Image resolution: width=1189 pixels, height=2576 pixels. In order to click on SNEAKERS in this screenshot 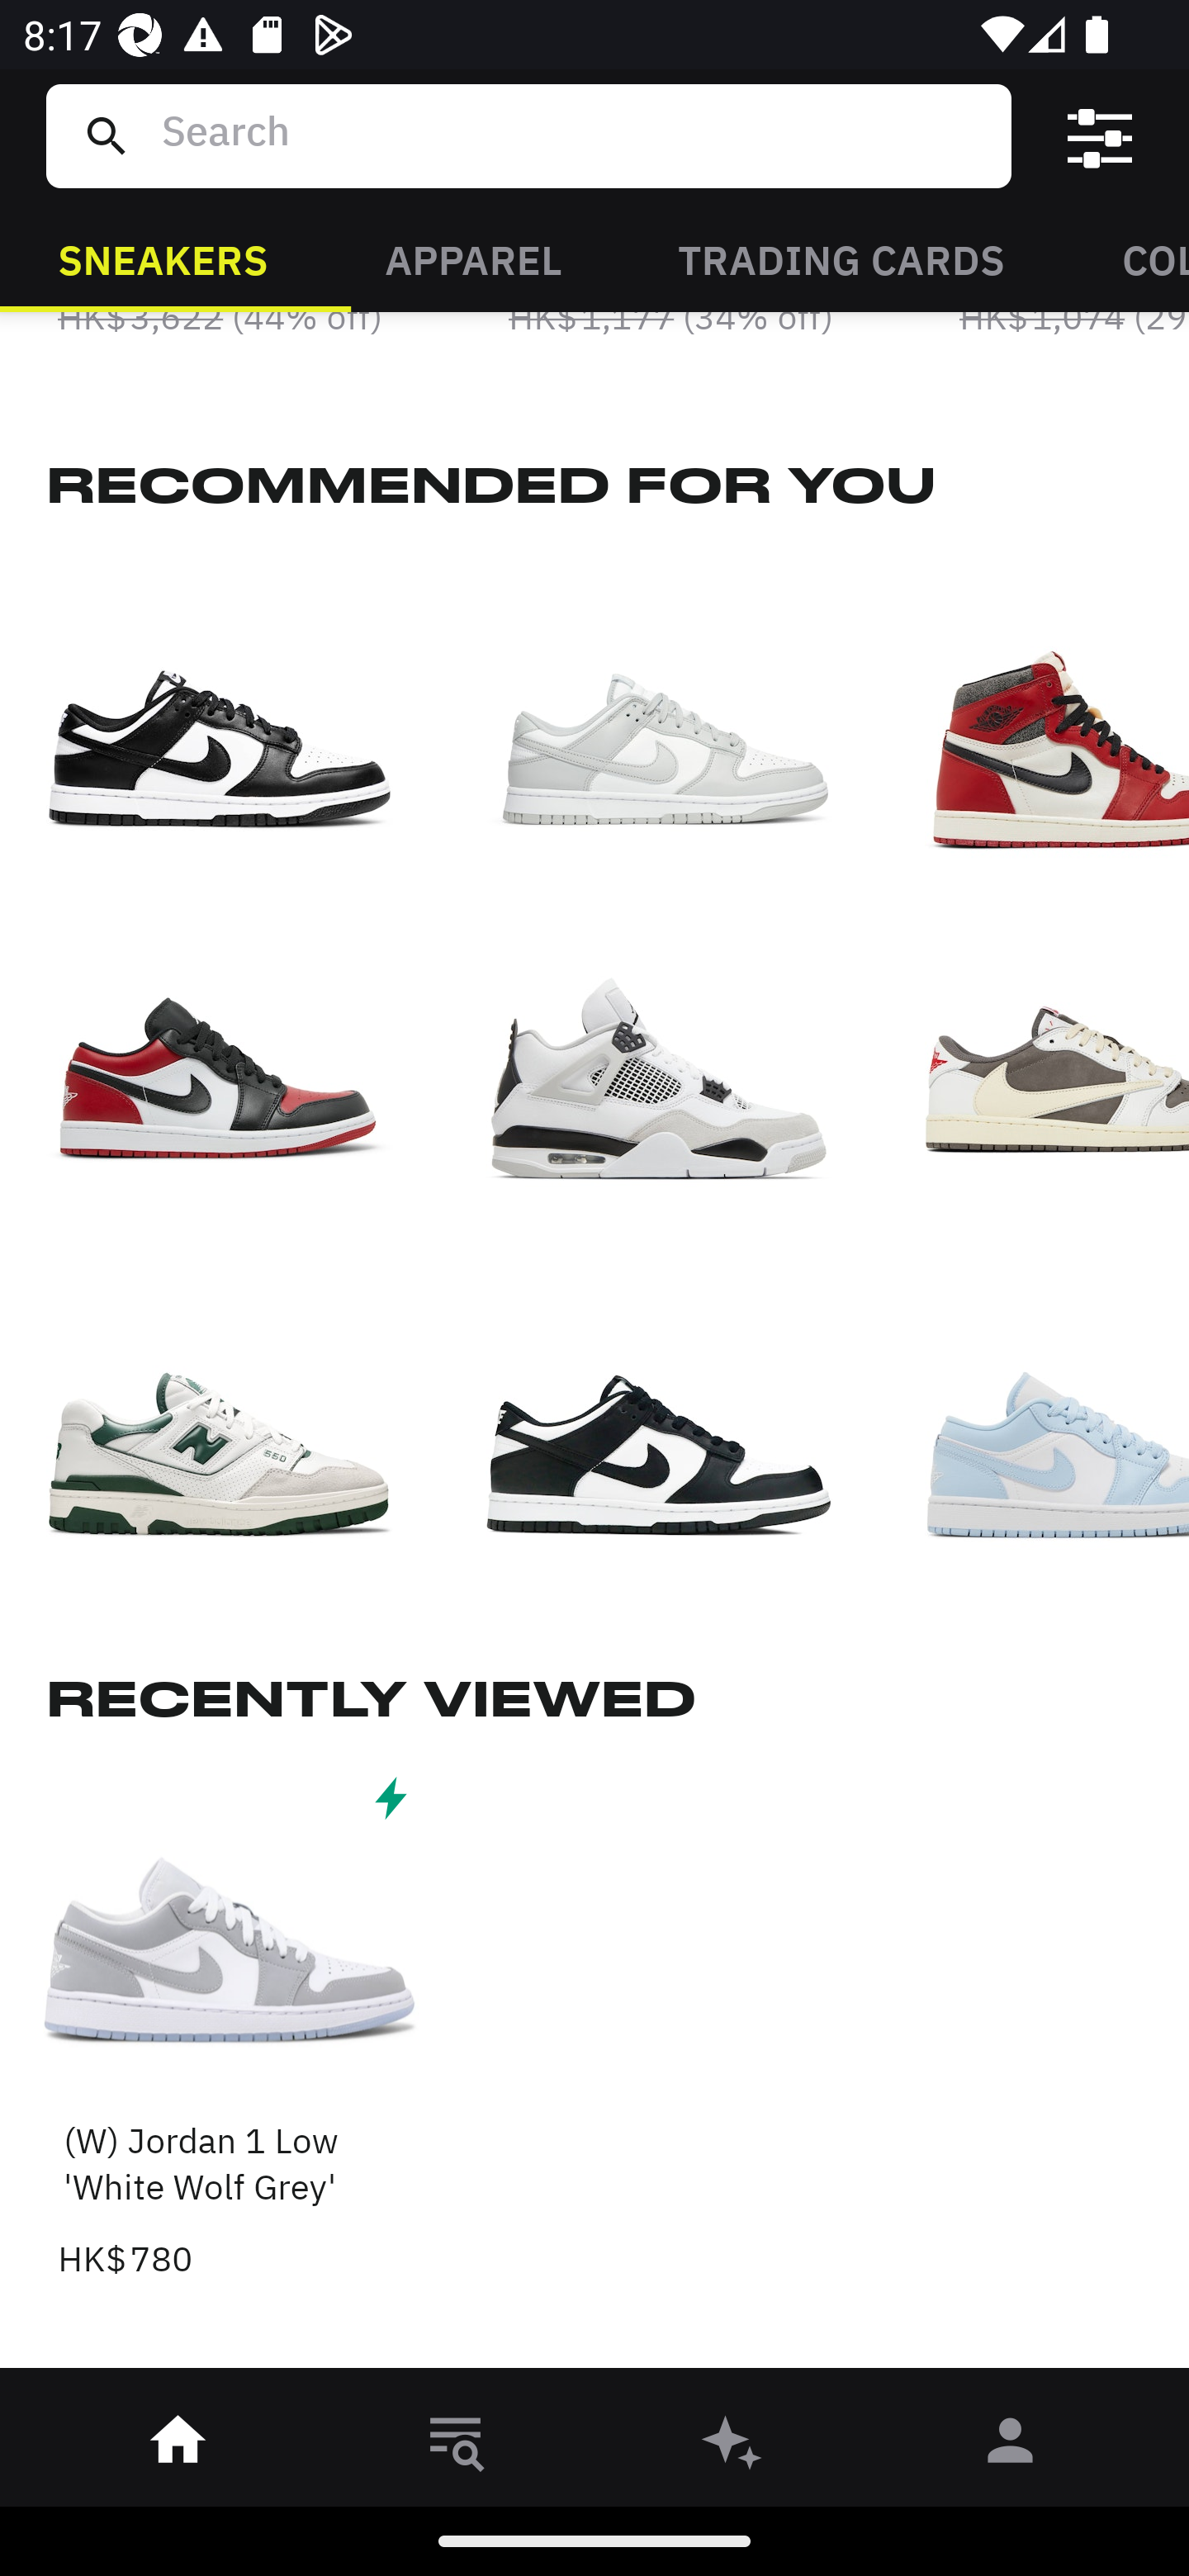, I will do `click(163, 258)`.